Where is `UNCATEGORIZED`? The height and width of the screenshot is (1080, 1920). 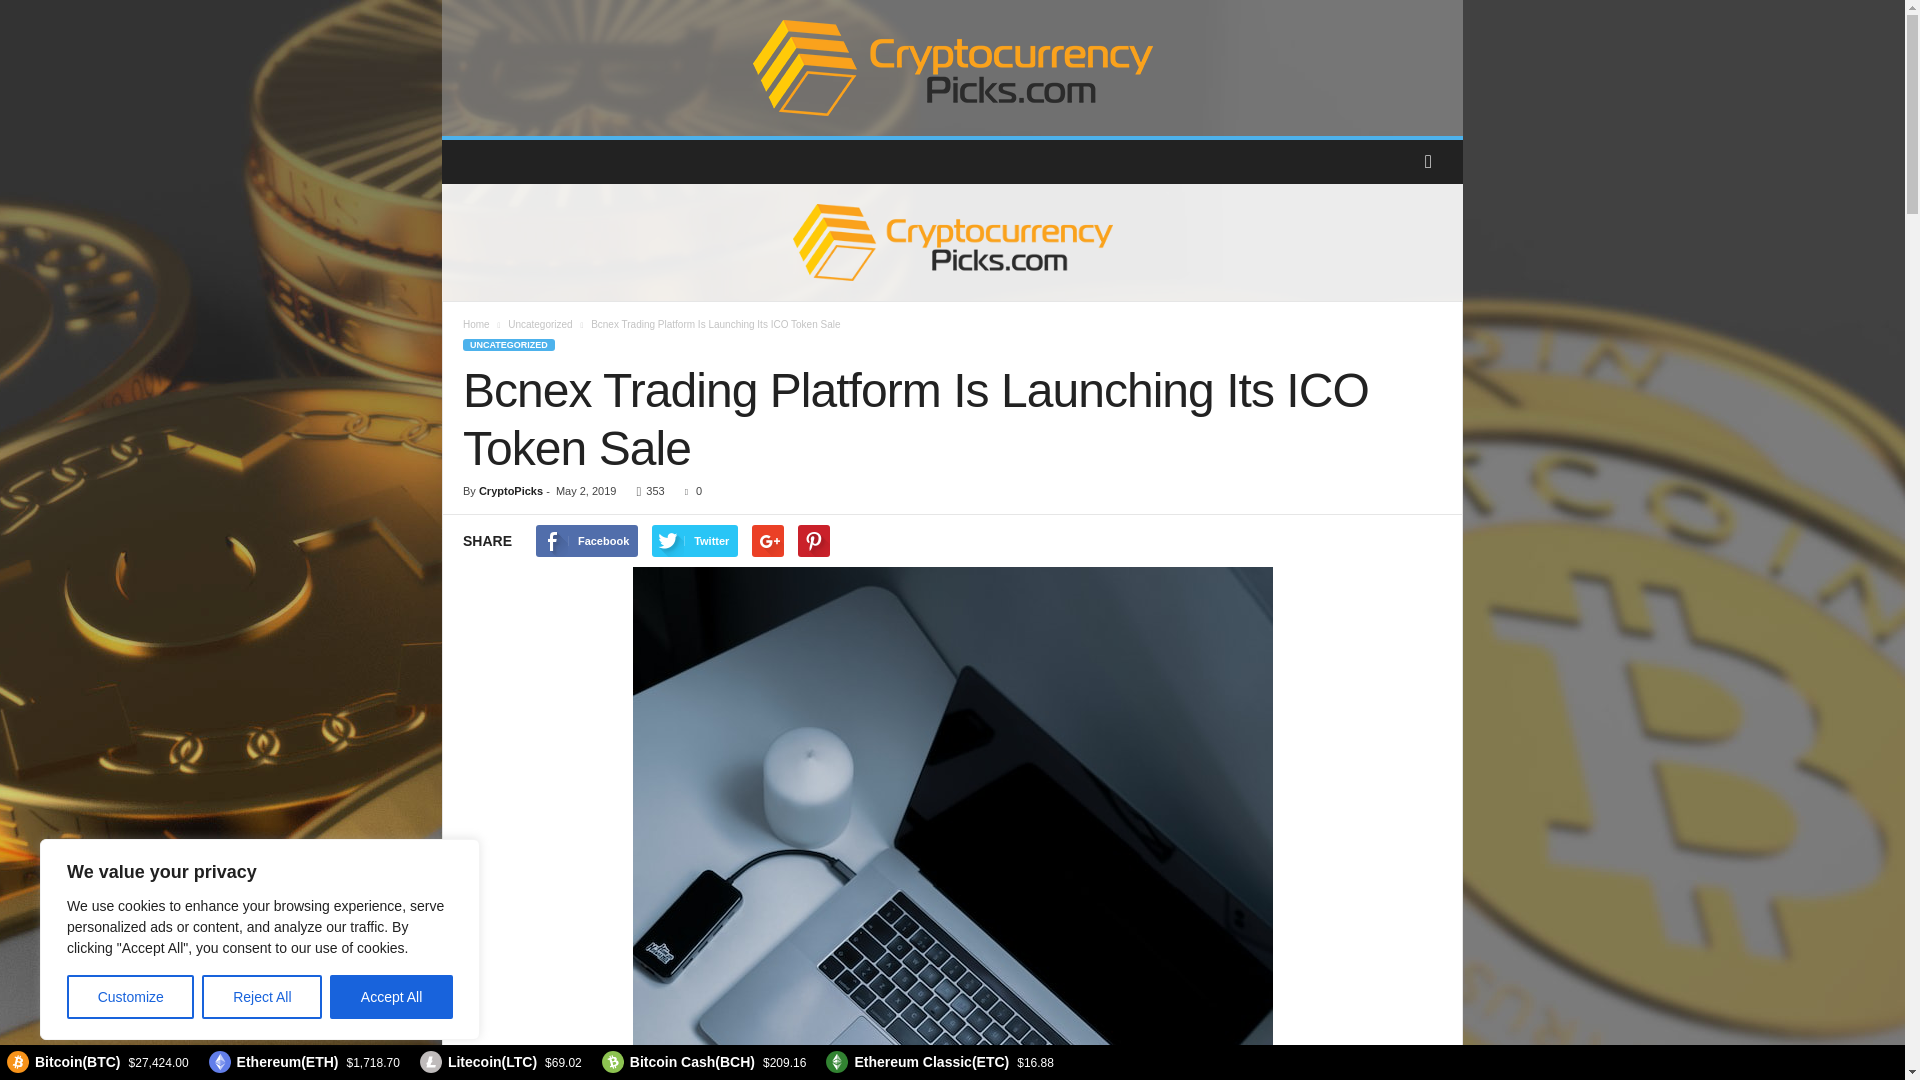
UNCATEGORIZED is located at coordinates (508, 345).